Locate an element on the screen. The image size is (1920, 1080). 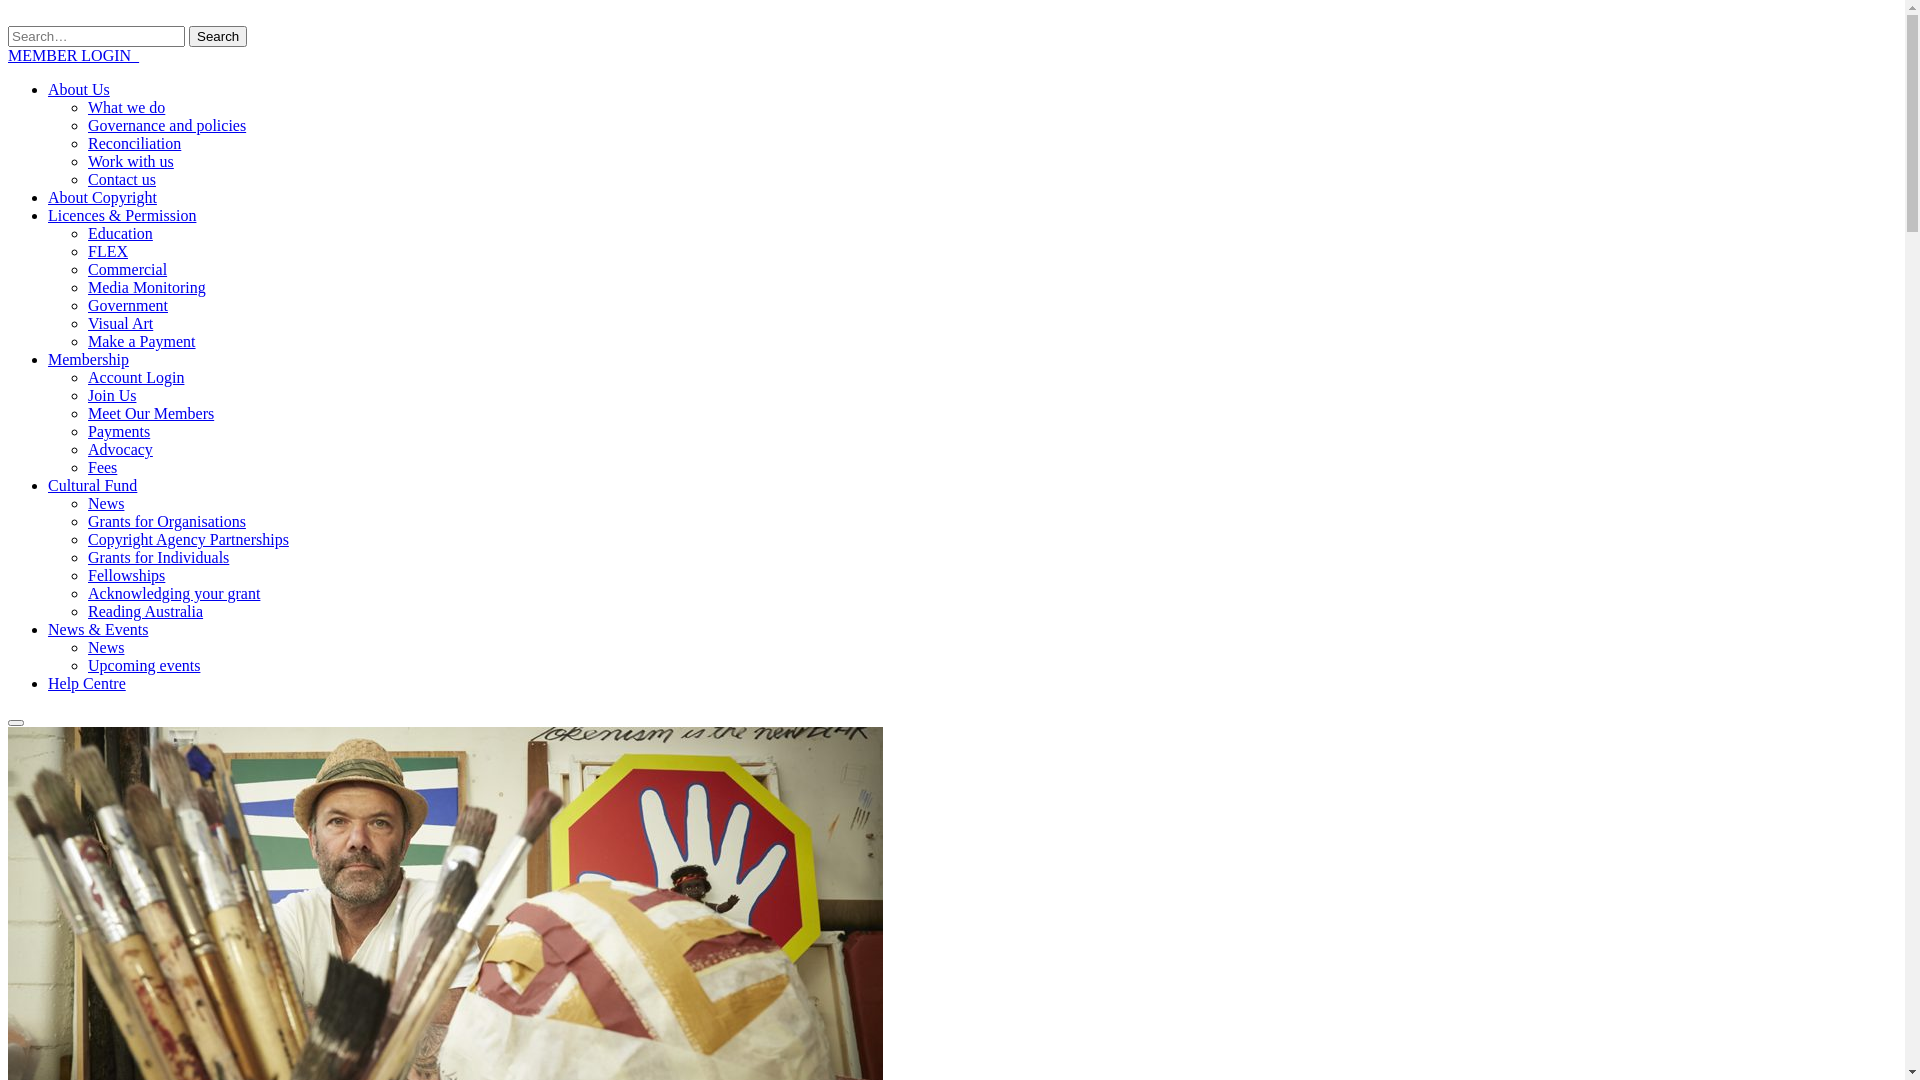
Upcoming events is located at coordinates (144, 666).